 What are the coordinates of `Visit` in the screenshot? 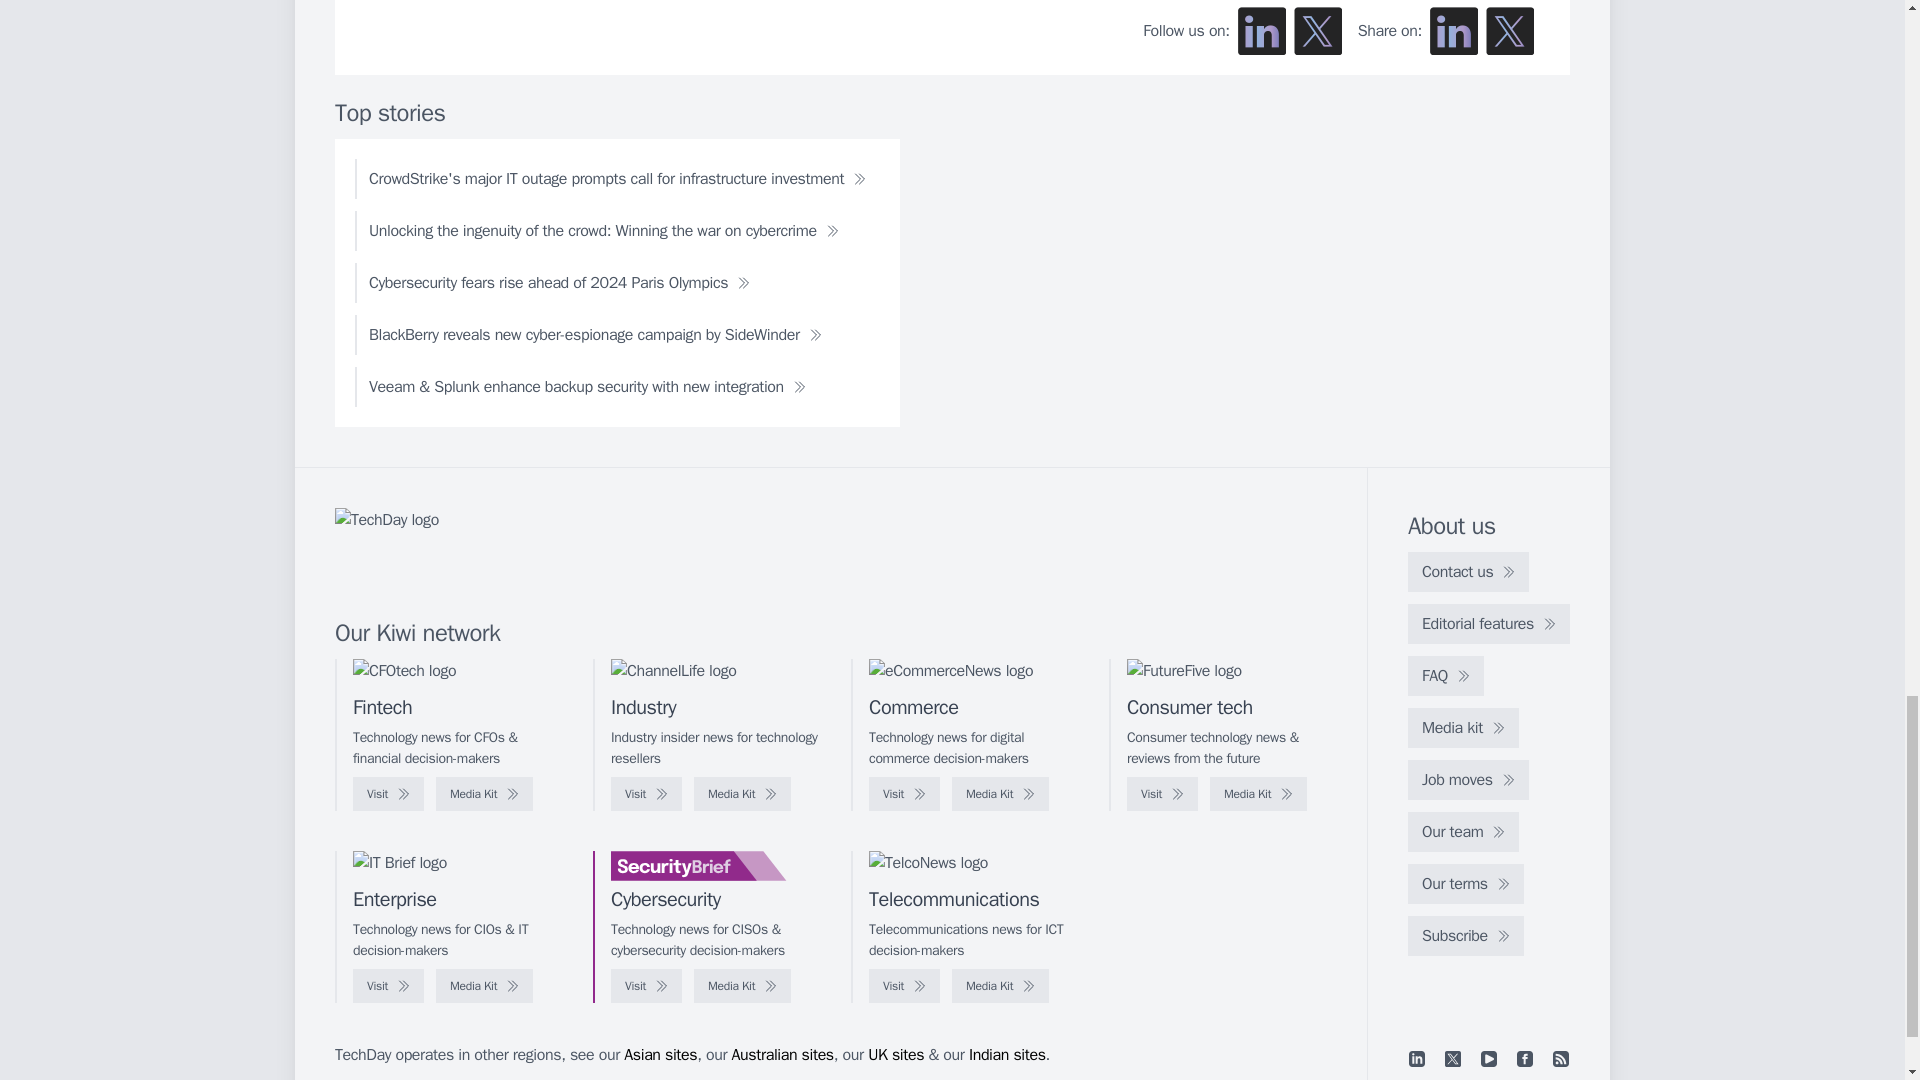 It's located at (388, 794).